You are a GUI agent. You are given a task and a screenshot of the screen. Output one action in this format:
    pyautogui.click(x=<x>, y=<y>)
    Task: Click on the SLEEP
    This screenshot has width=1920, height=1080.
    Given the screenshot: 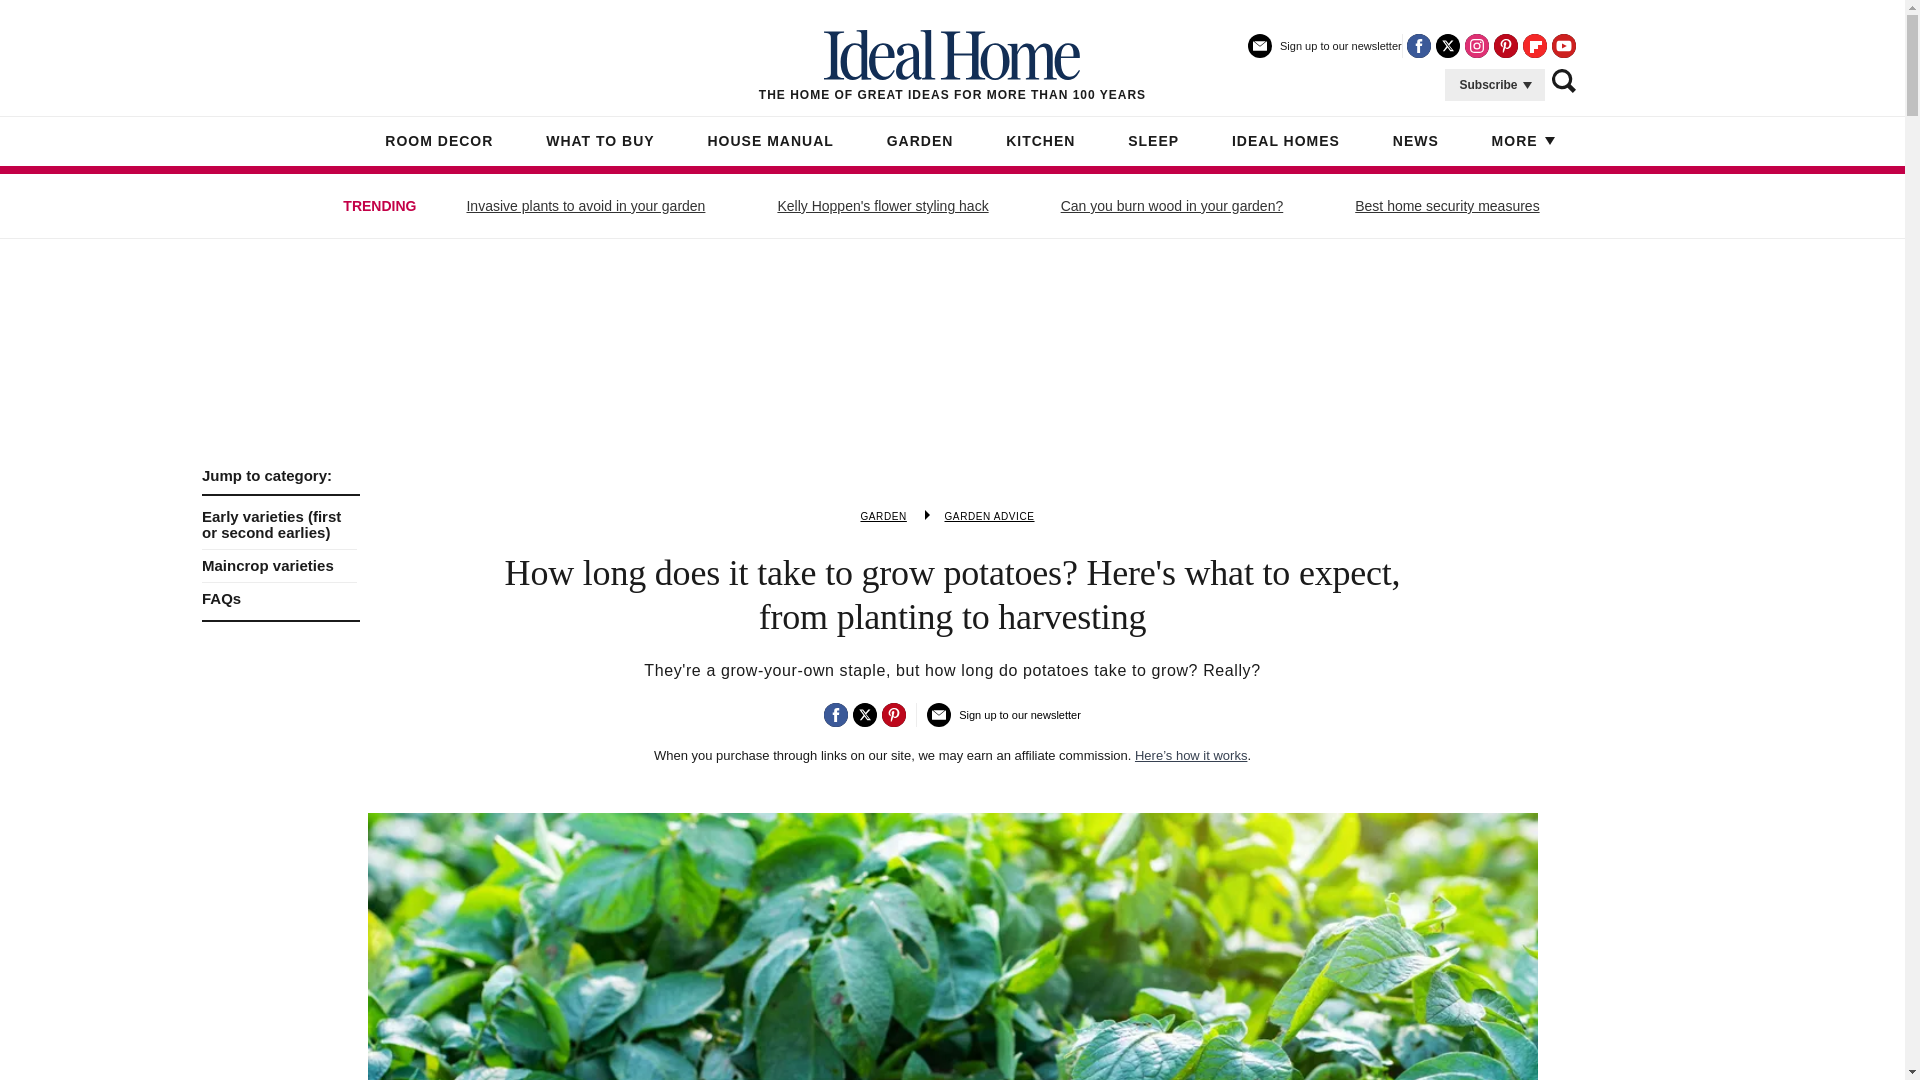 What is the action you would take?
    pyautogui.click(x=1153, y=143)
    